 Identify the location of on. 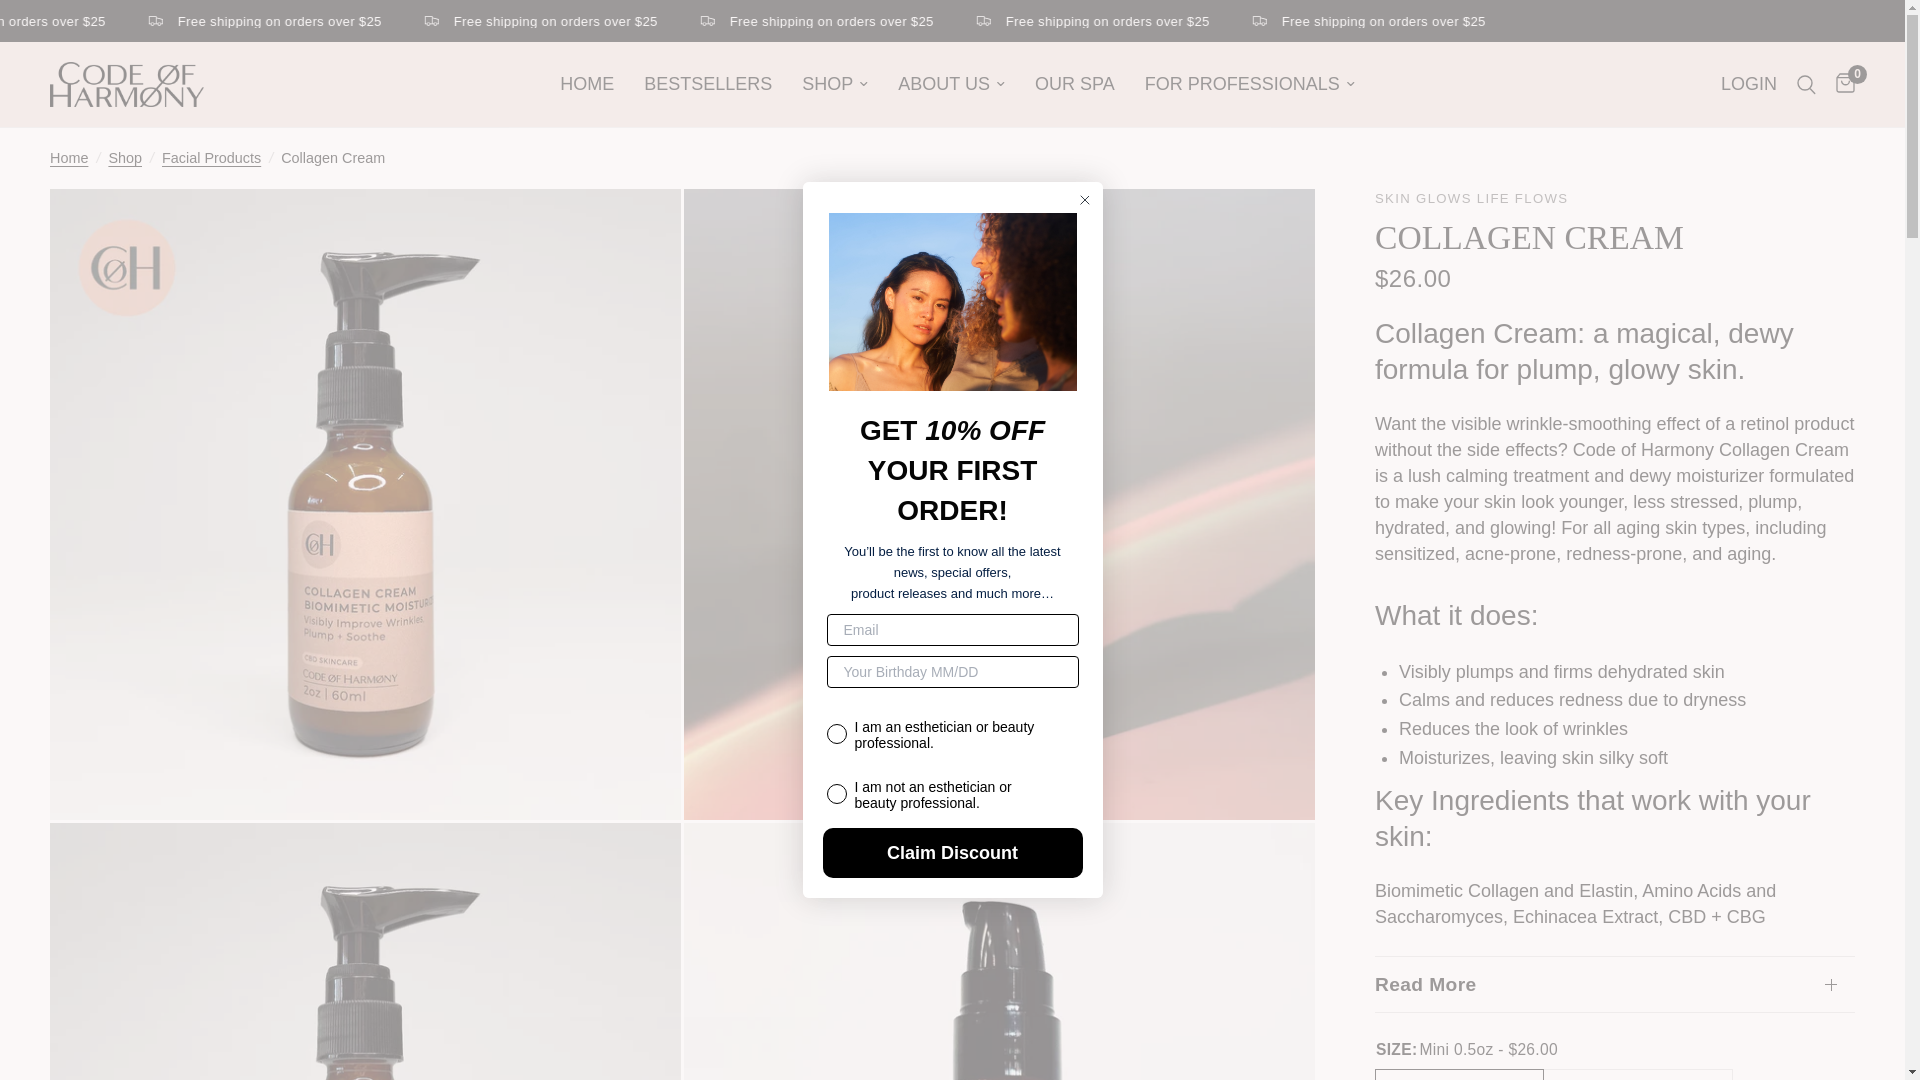
(836, 708).